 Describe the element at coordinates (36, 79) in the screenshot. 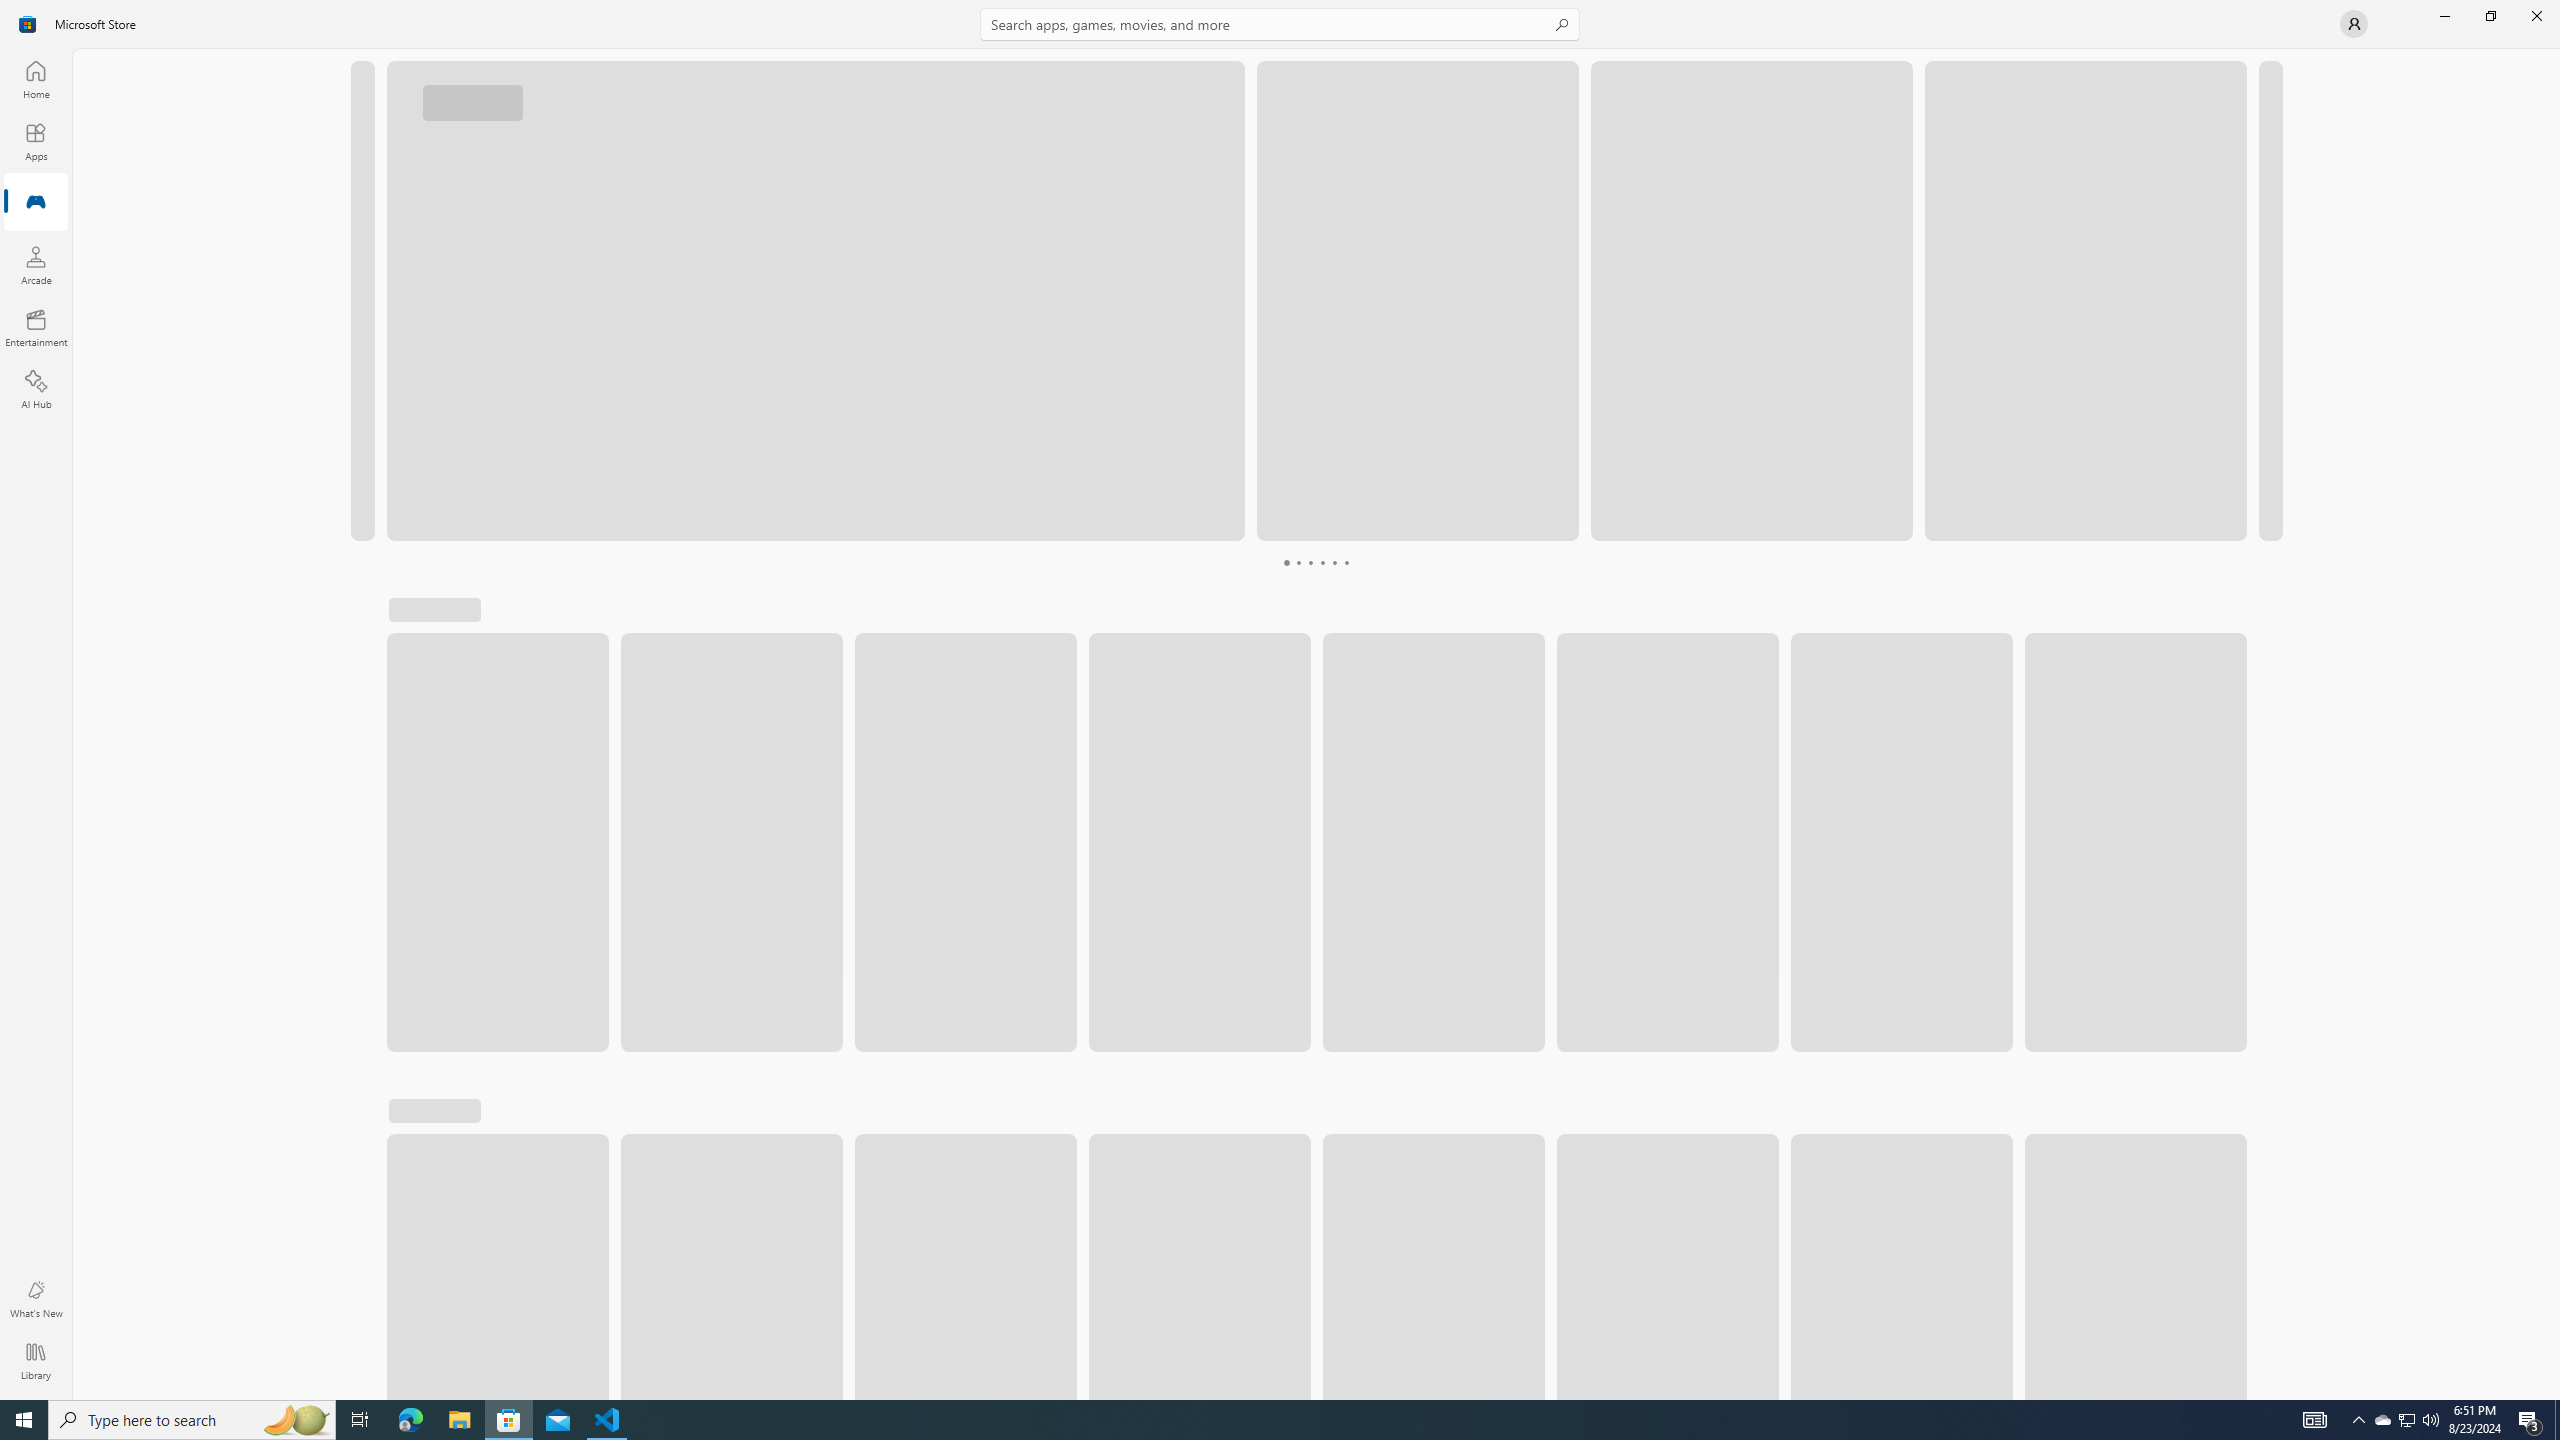

I see `Home` at that location.